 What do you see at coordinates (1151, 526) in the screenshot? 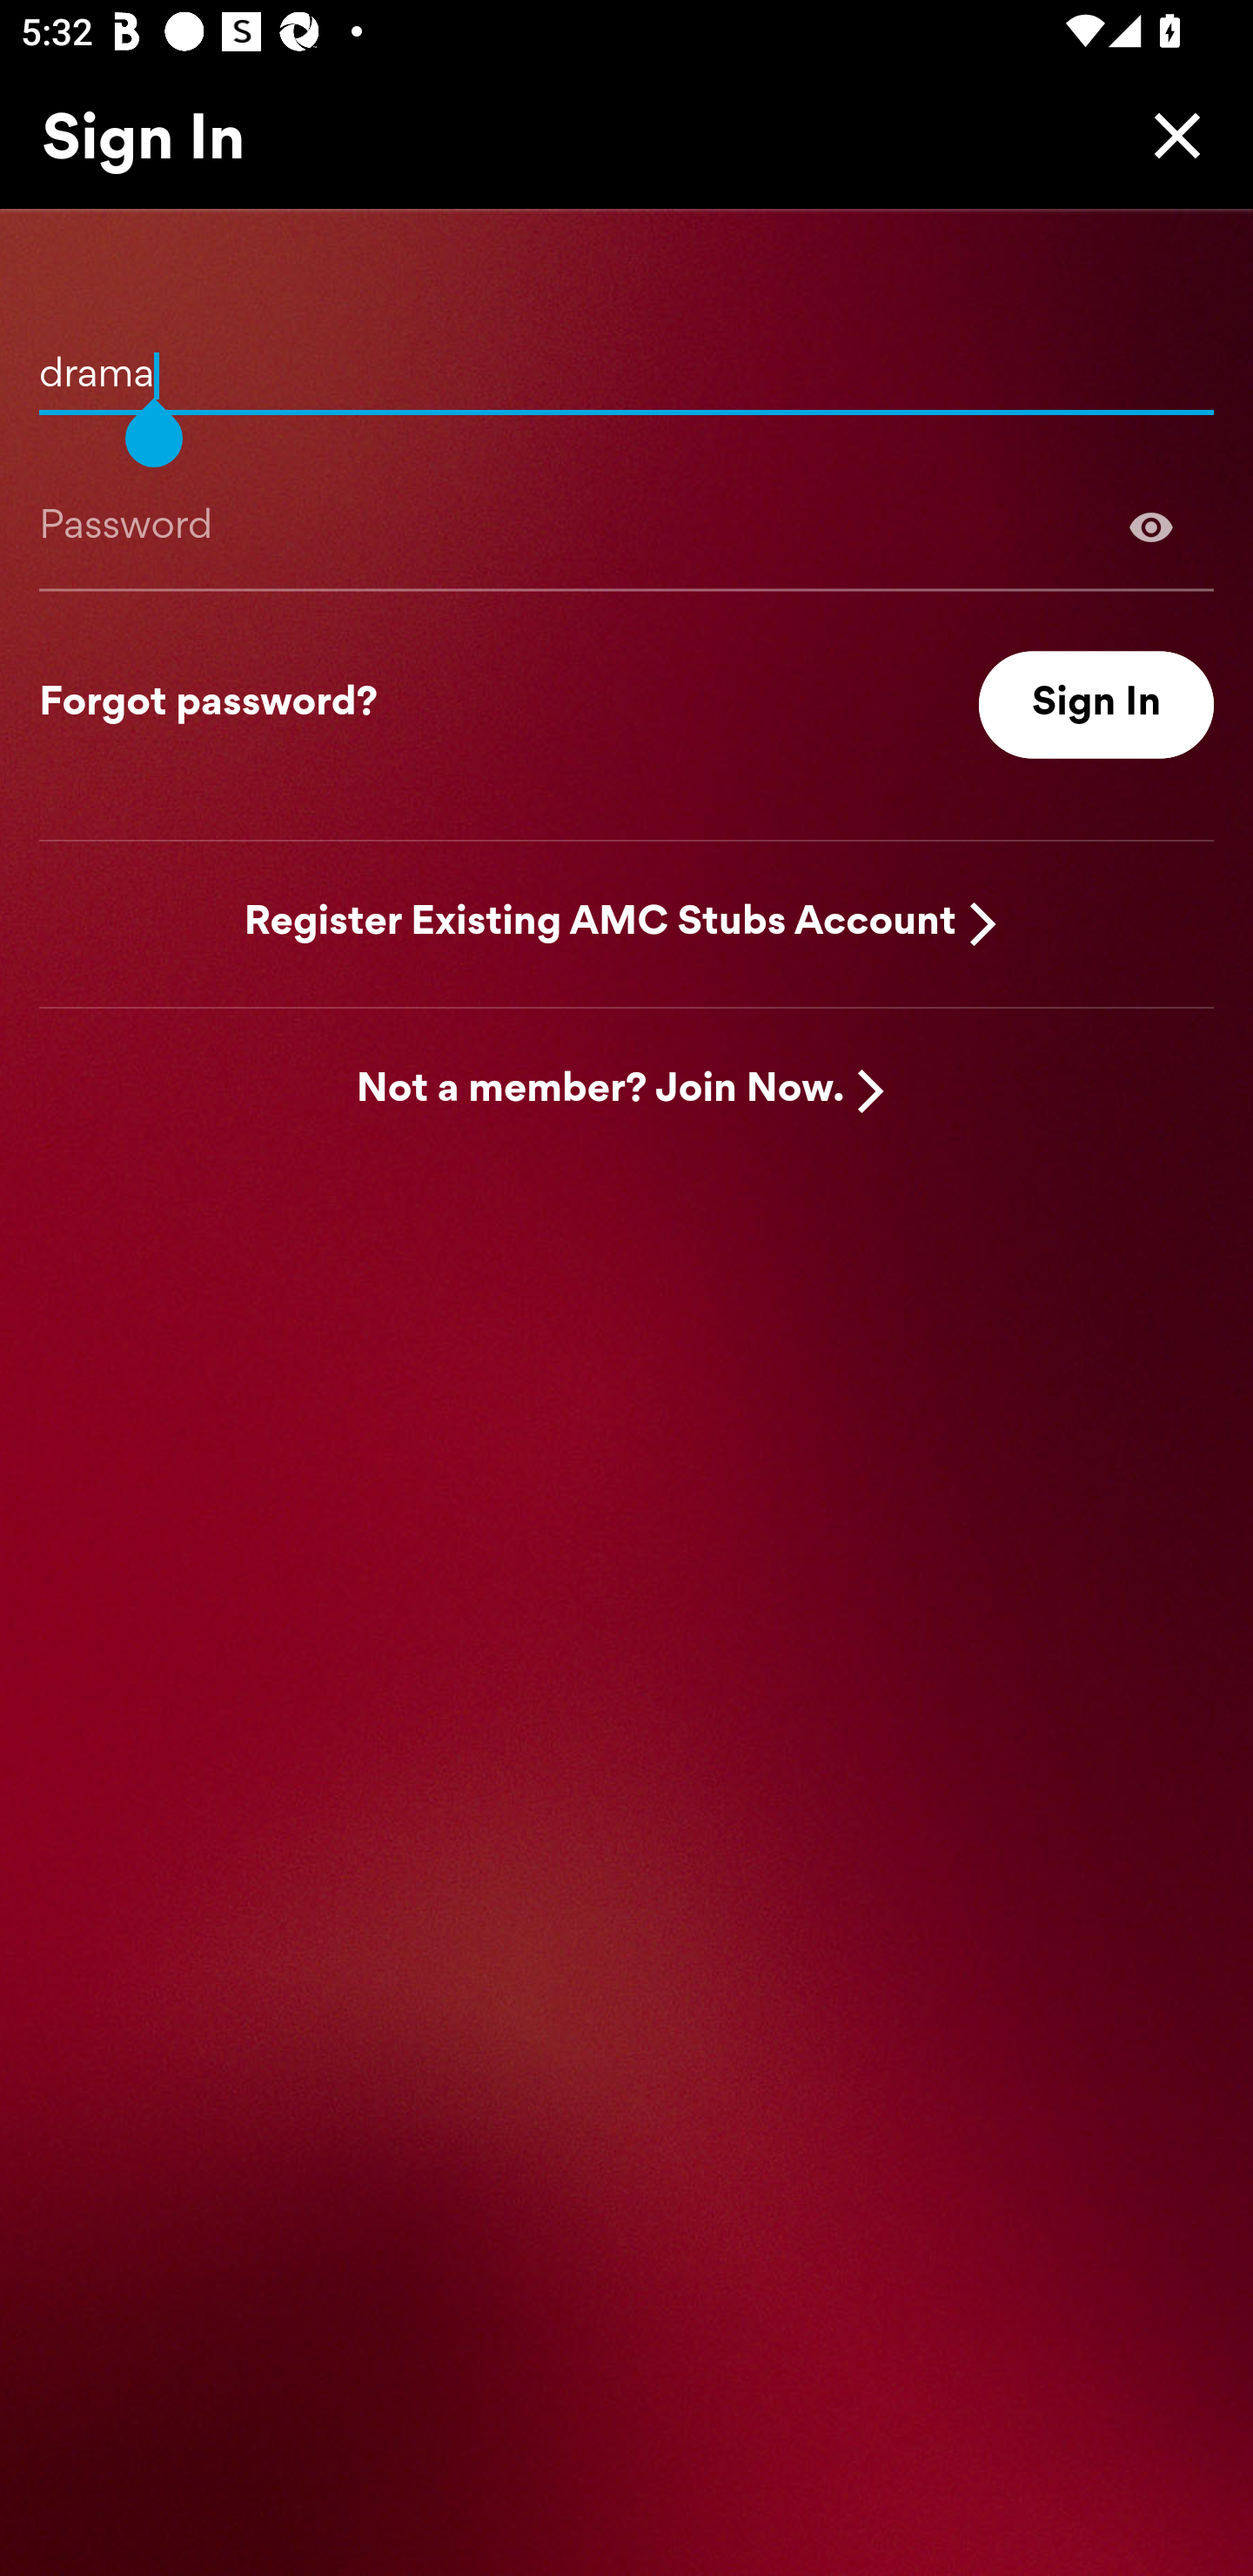
I see `Show Password` at bounding box center [1151, 526].